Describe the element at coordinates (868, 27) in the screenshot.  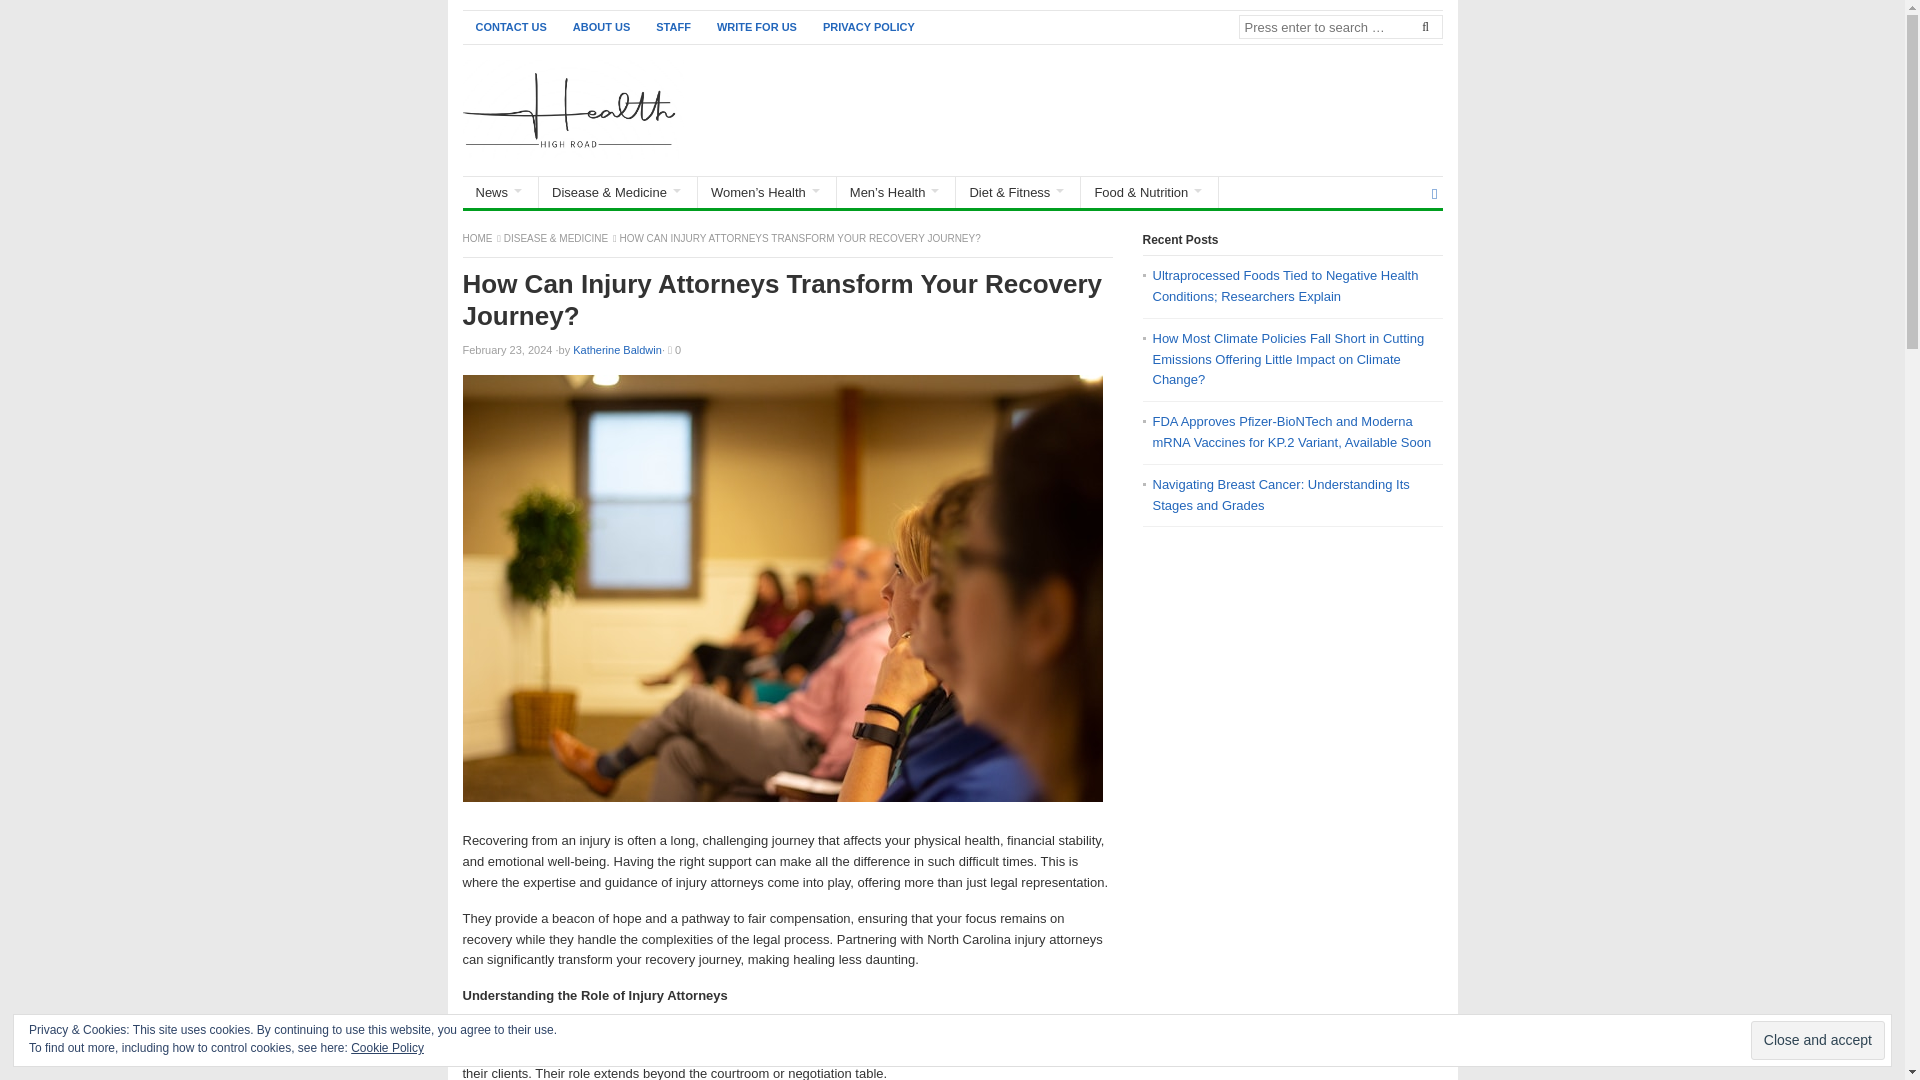
I see `PRIVACY POLICY` at that location.